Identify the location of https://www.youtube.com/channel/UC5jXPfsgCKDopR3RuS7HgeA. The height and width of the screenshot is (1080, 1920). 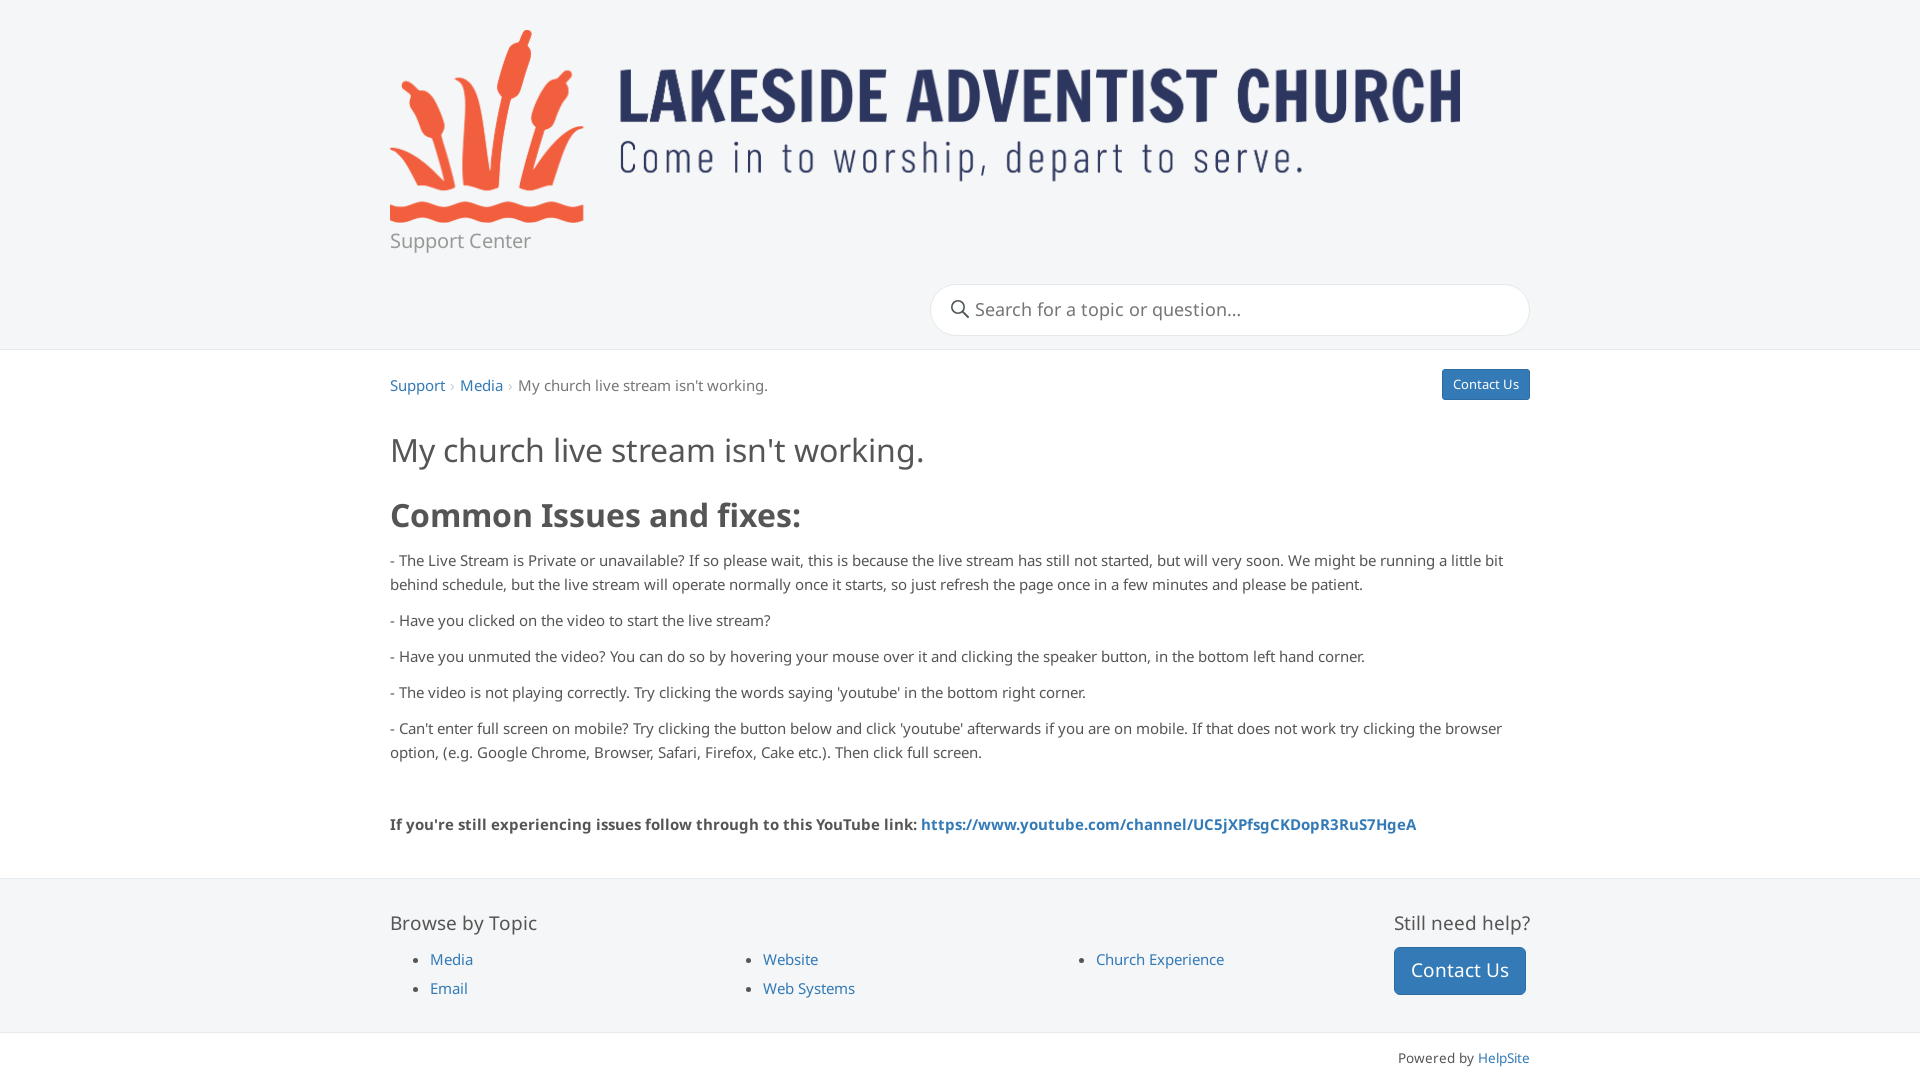
(1168, 824).